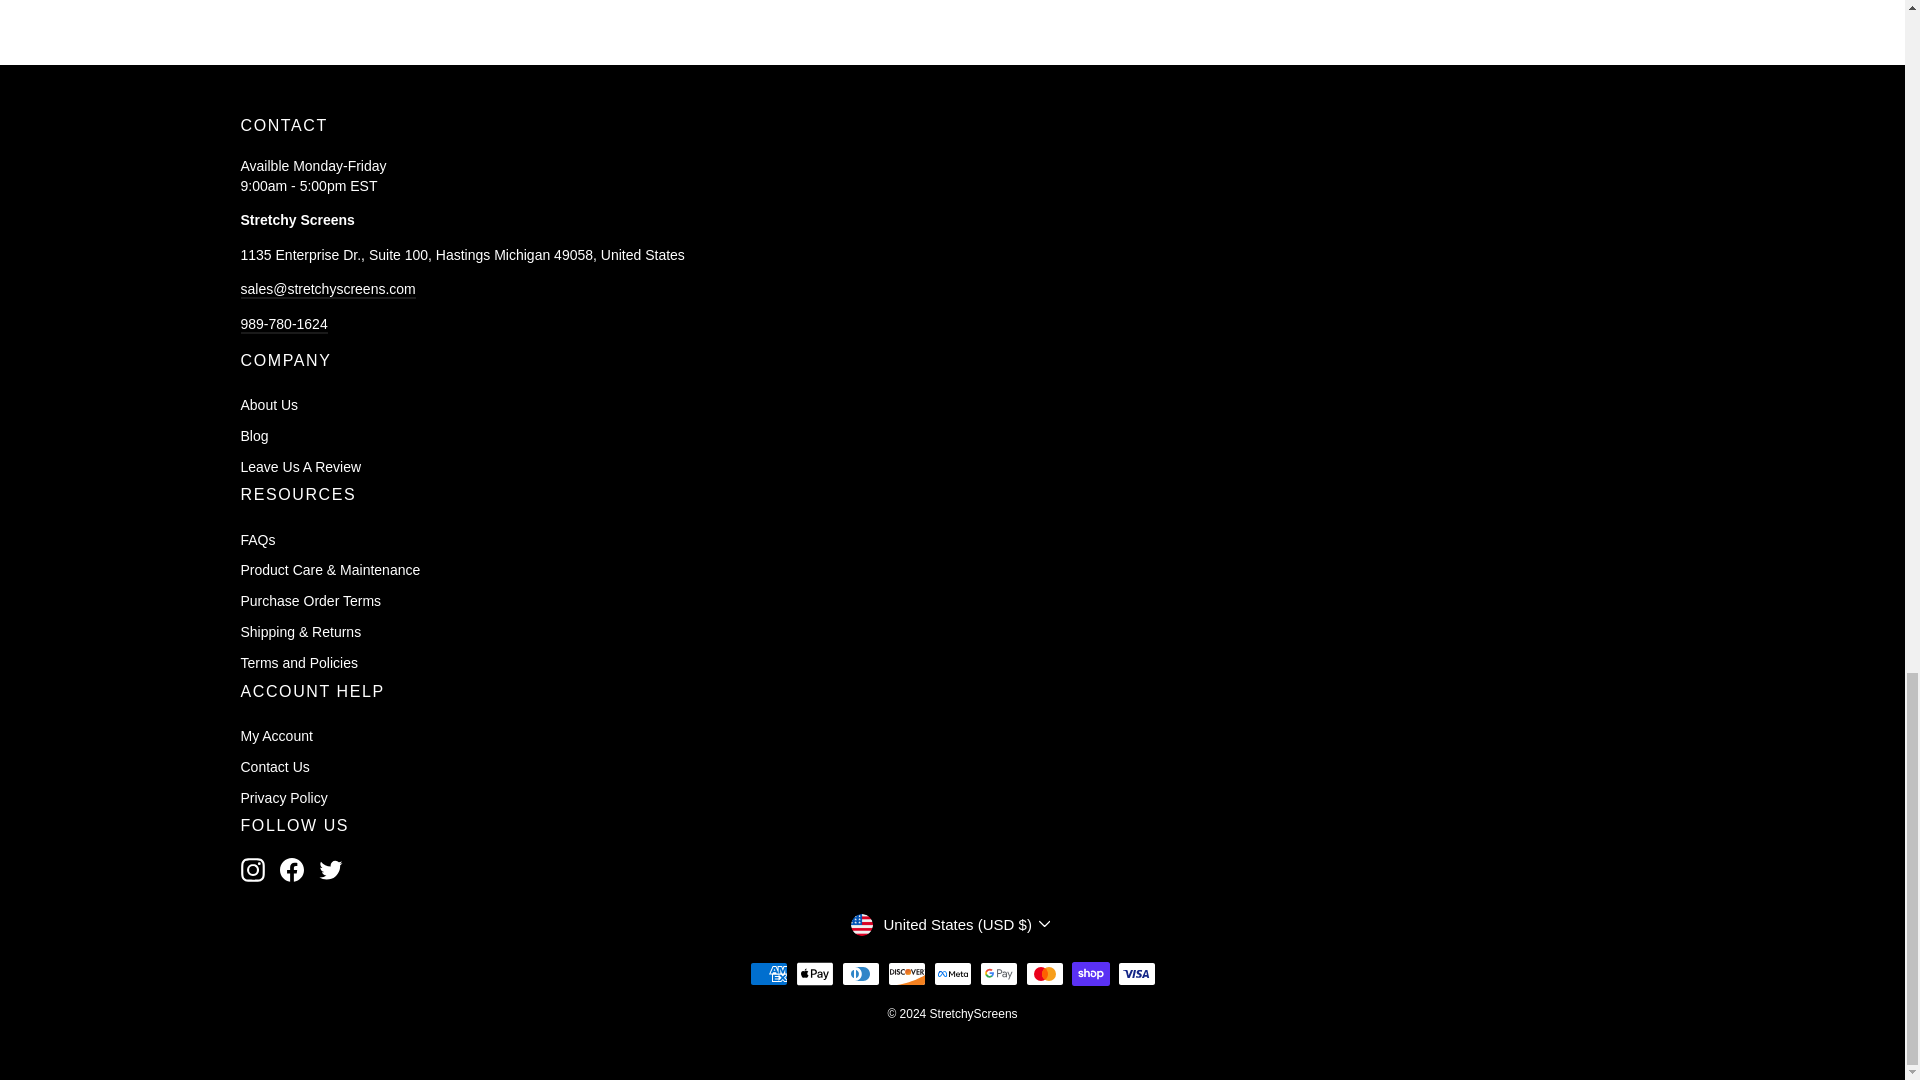  I want to click on Google Pay, so click(998, 974).